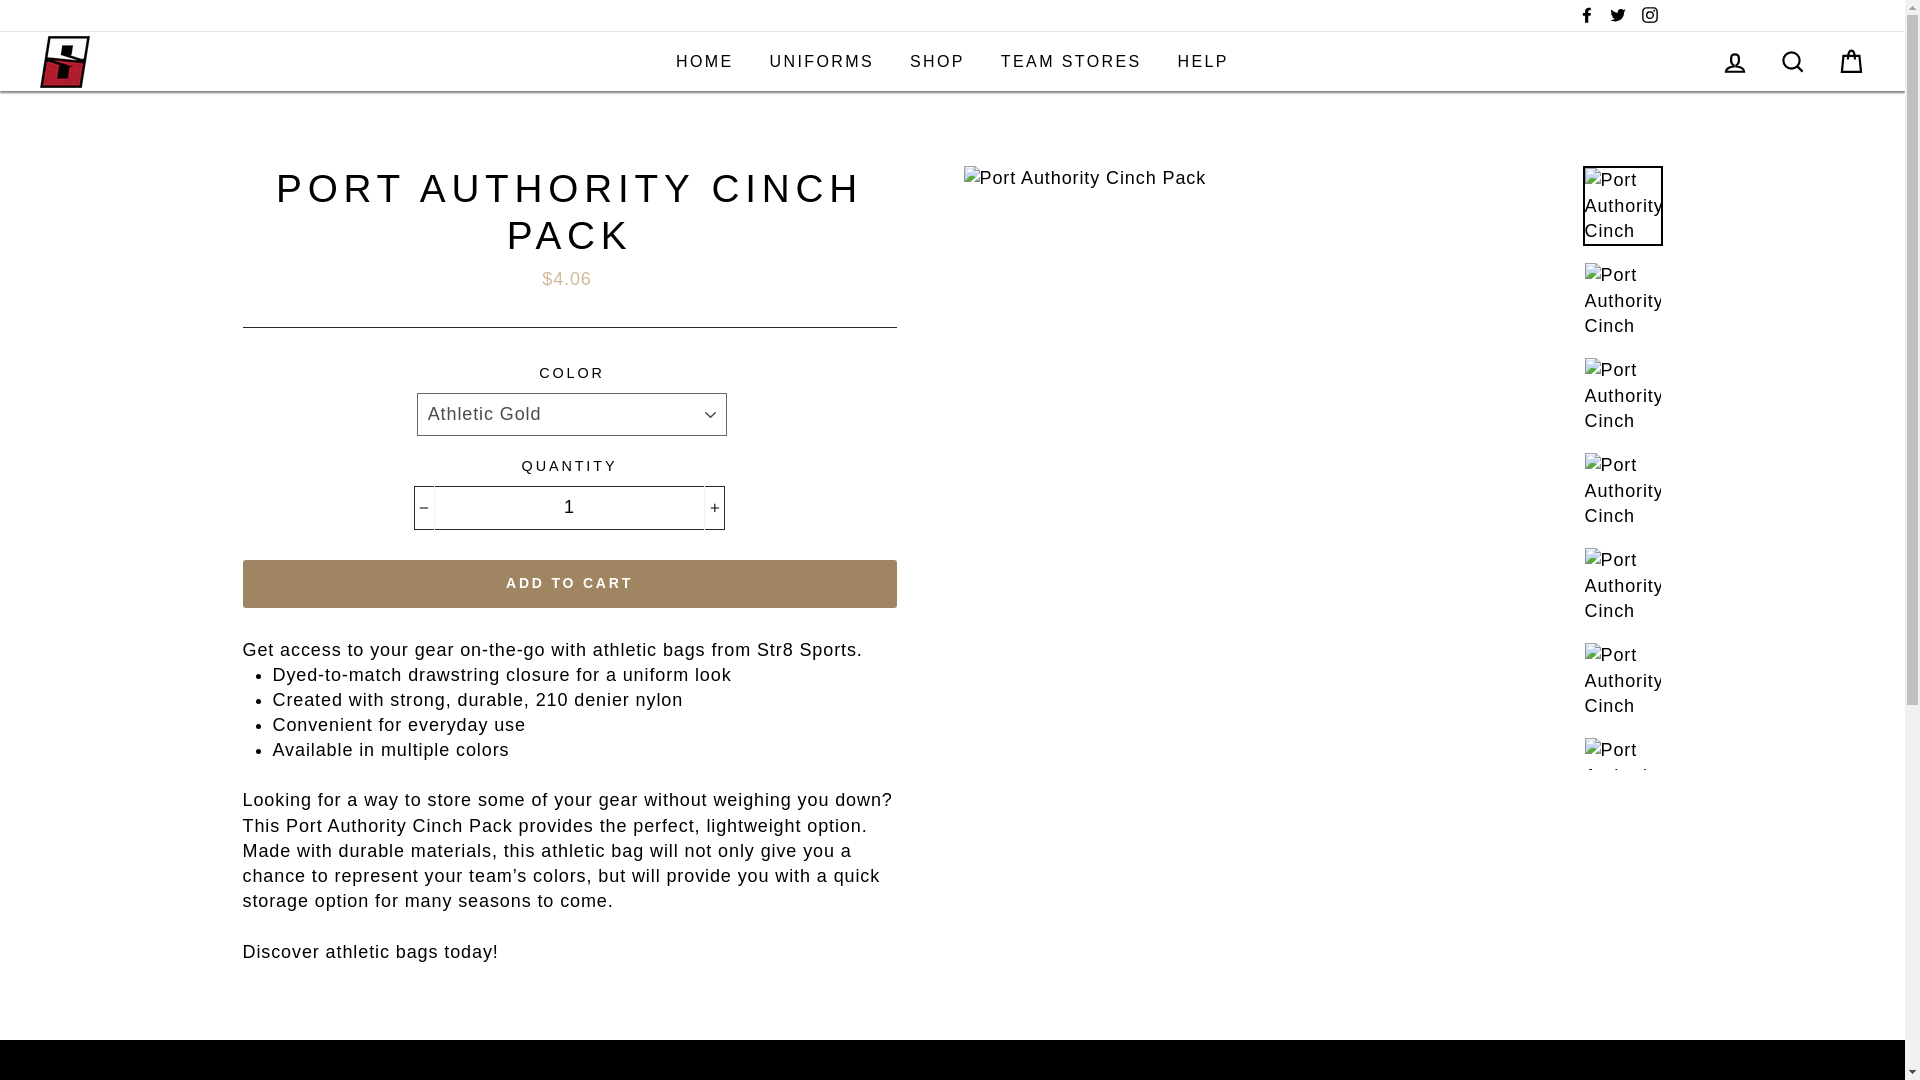 The width and height of the screenshot is (1920, 1080). Describe the element at coordinates (570, 508) in the screenshot. I see `1` at that location.